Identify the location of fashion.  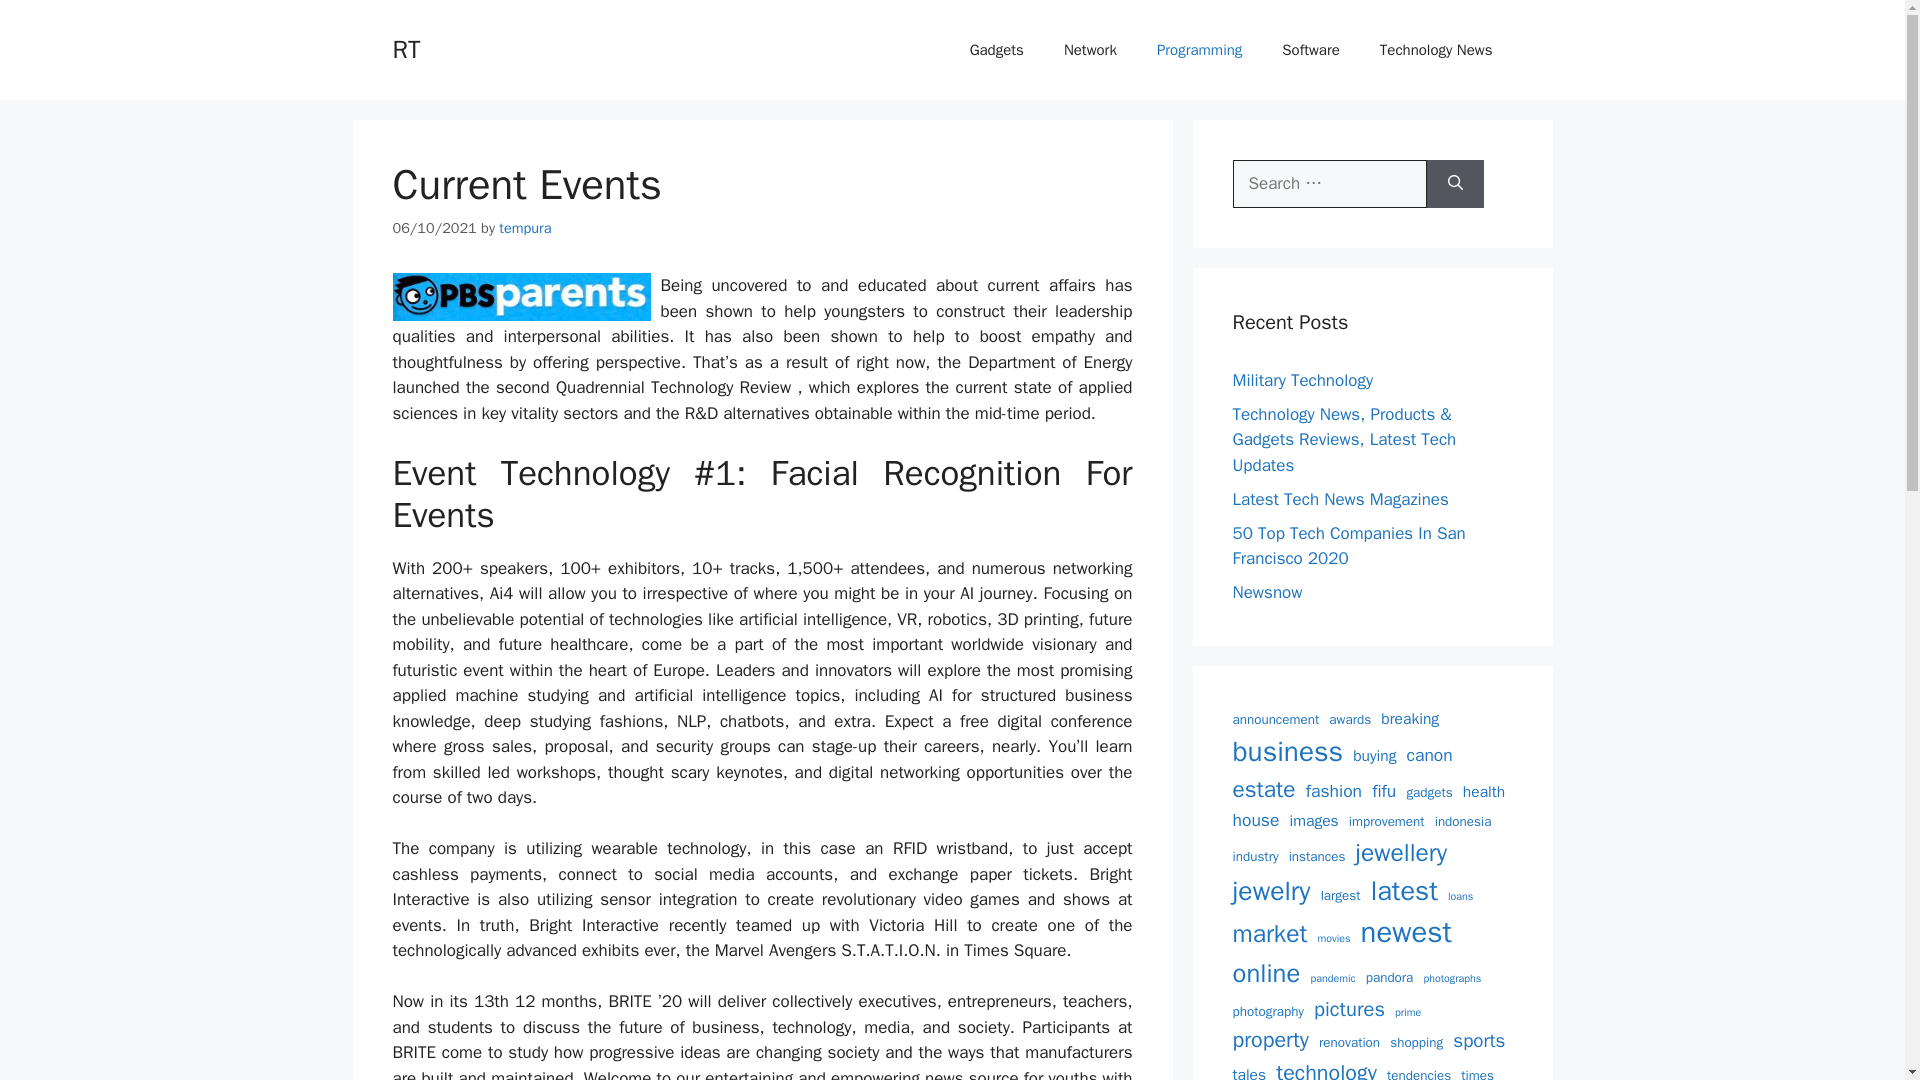
(1333, 790).